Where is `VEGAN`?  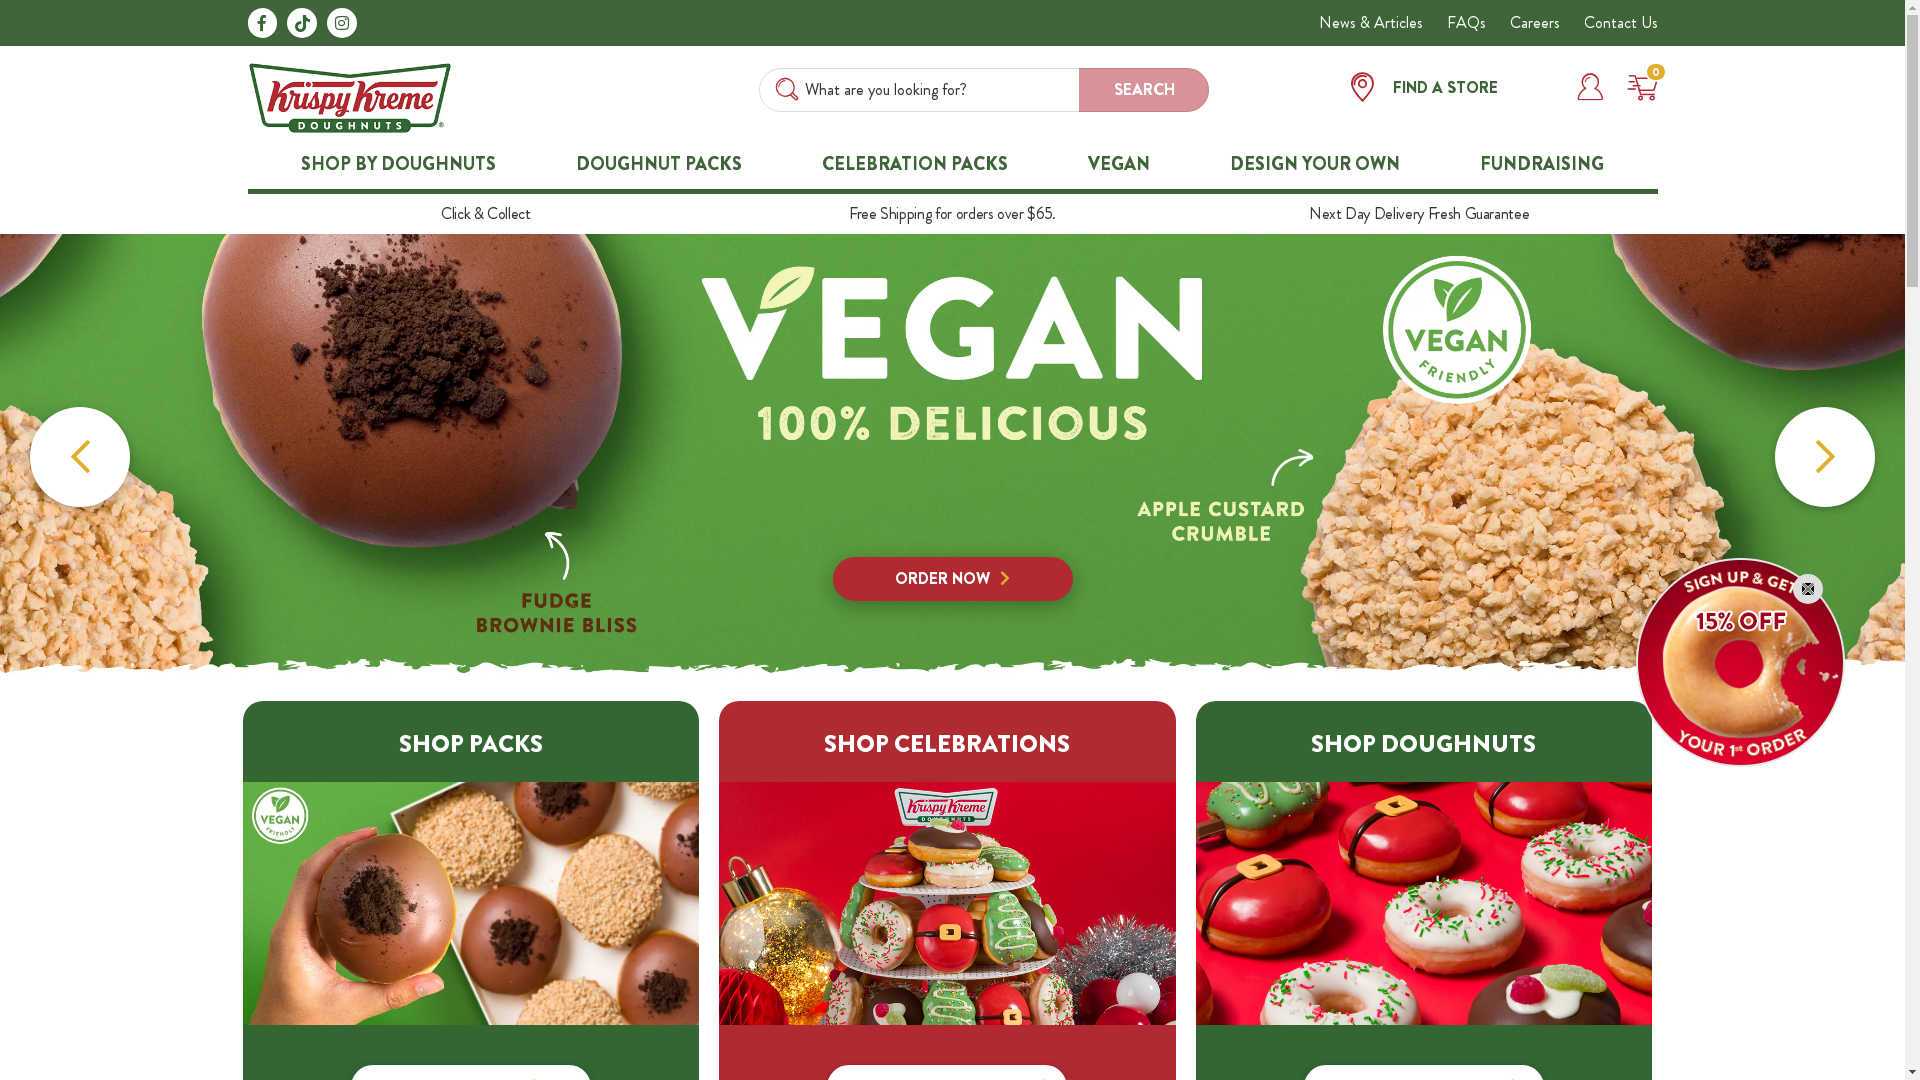 VEGAN is located at coordinates (1119, 164).